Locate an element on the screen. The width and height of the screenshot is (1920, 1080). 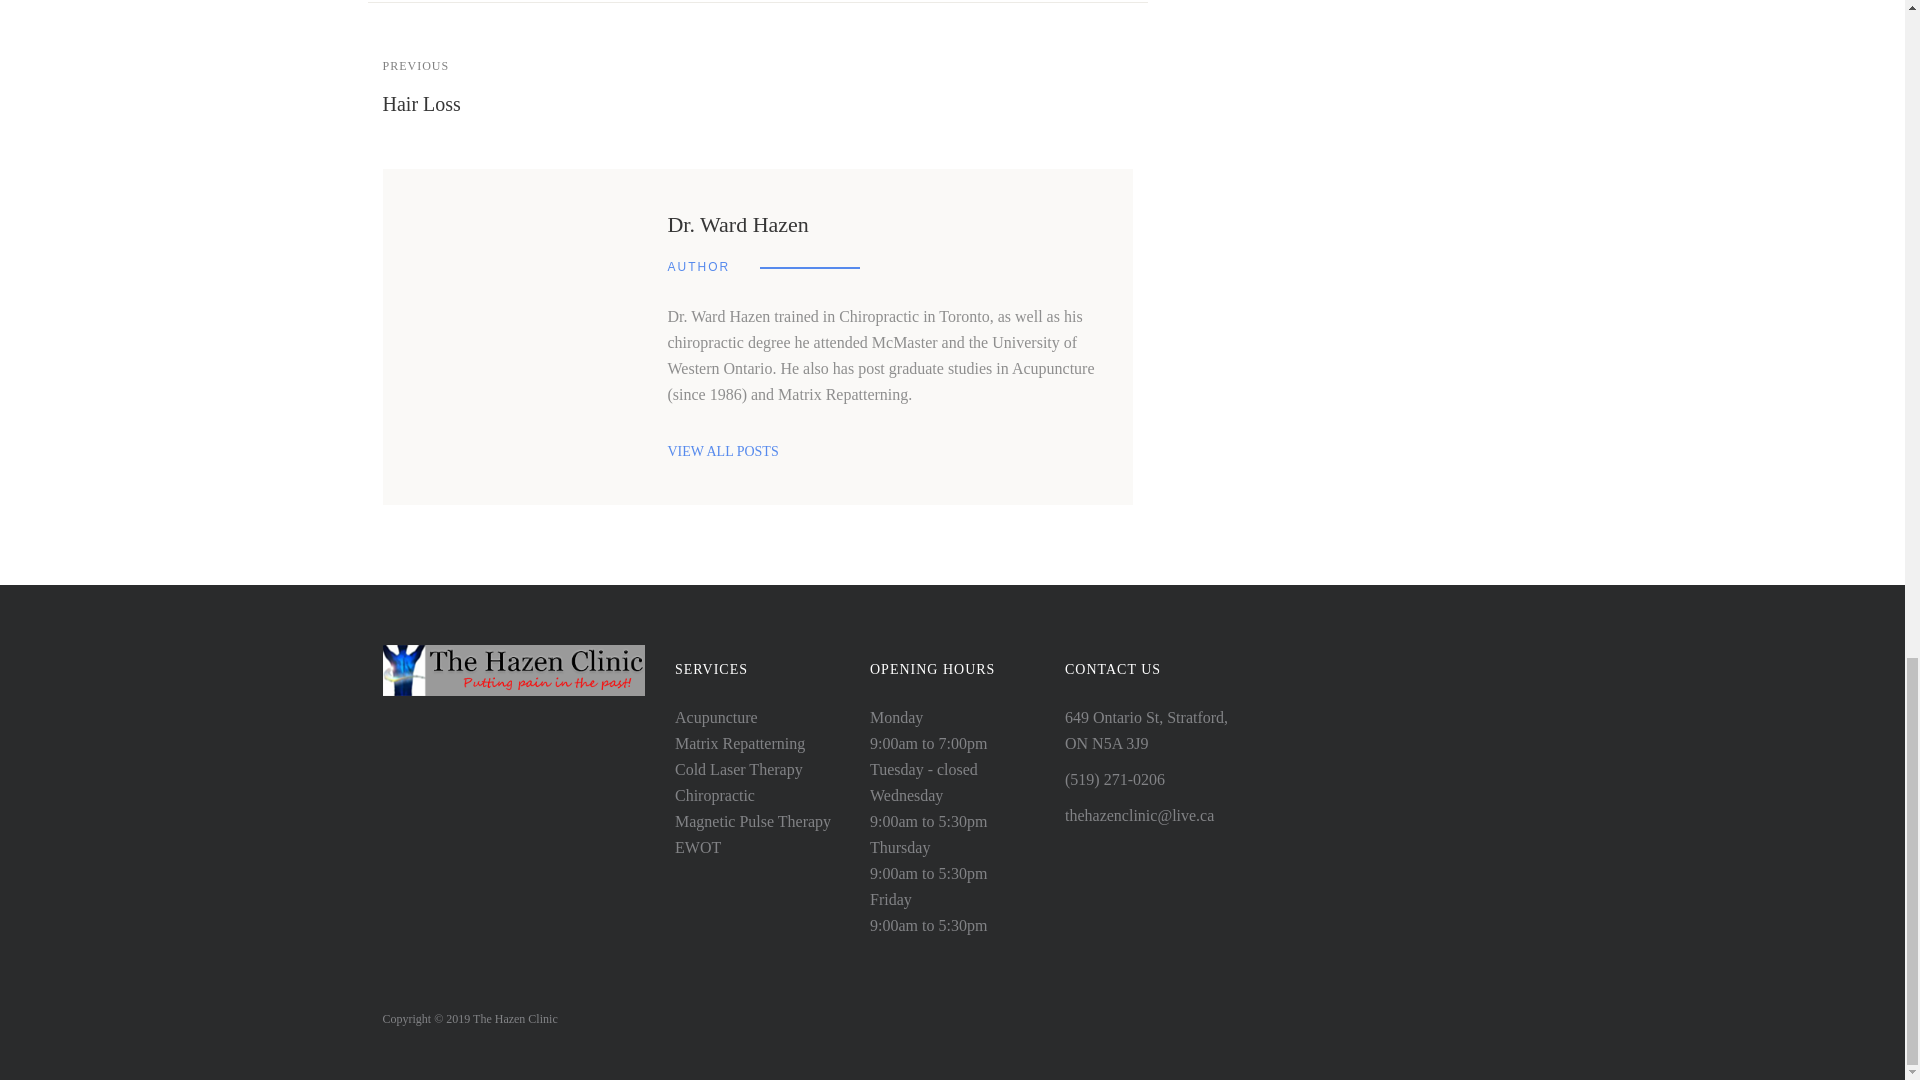
PREVIOUS is located at coordinates (416, 65).